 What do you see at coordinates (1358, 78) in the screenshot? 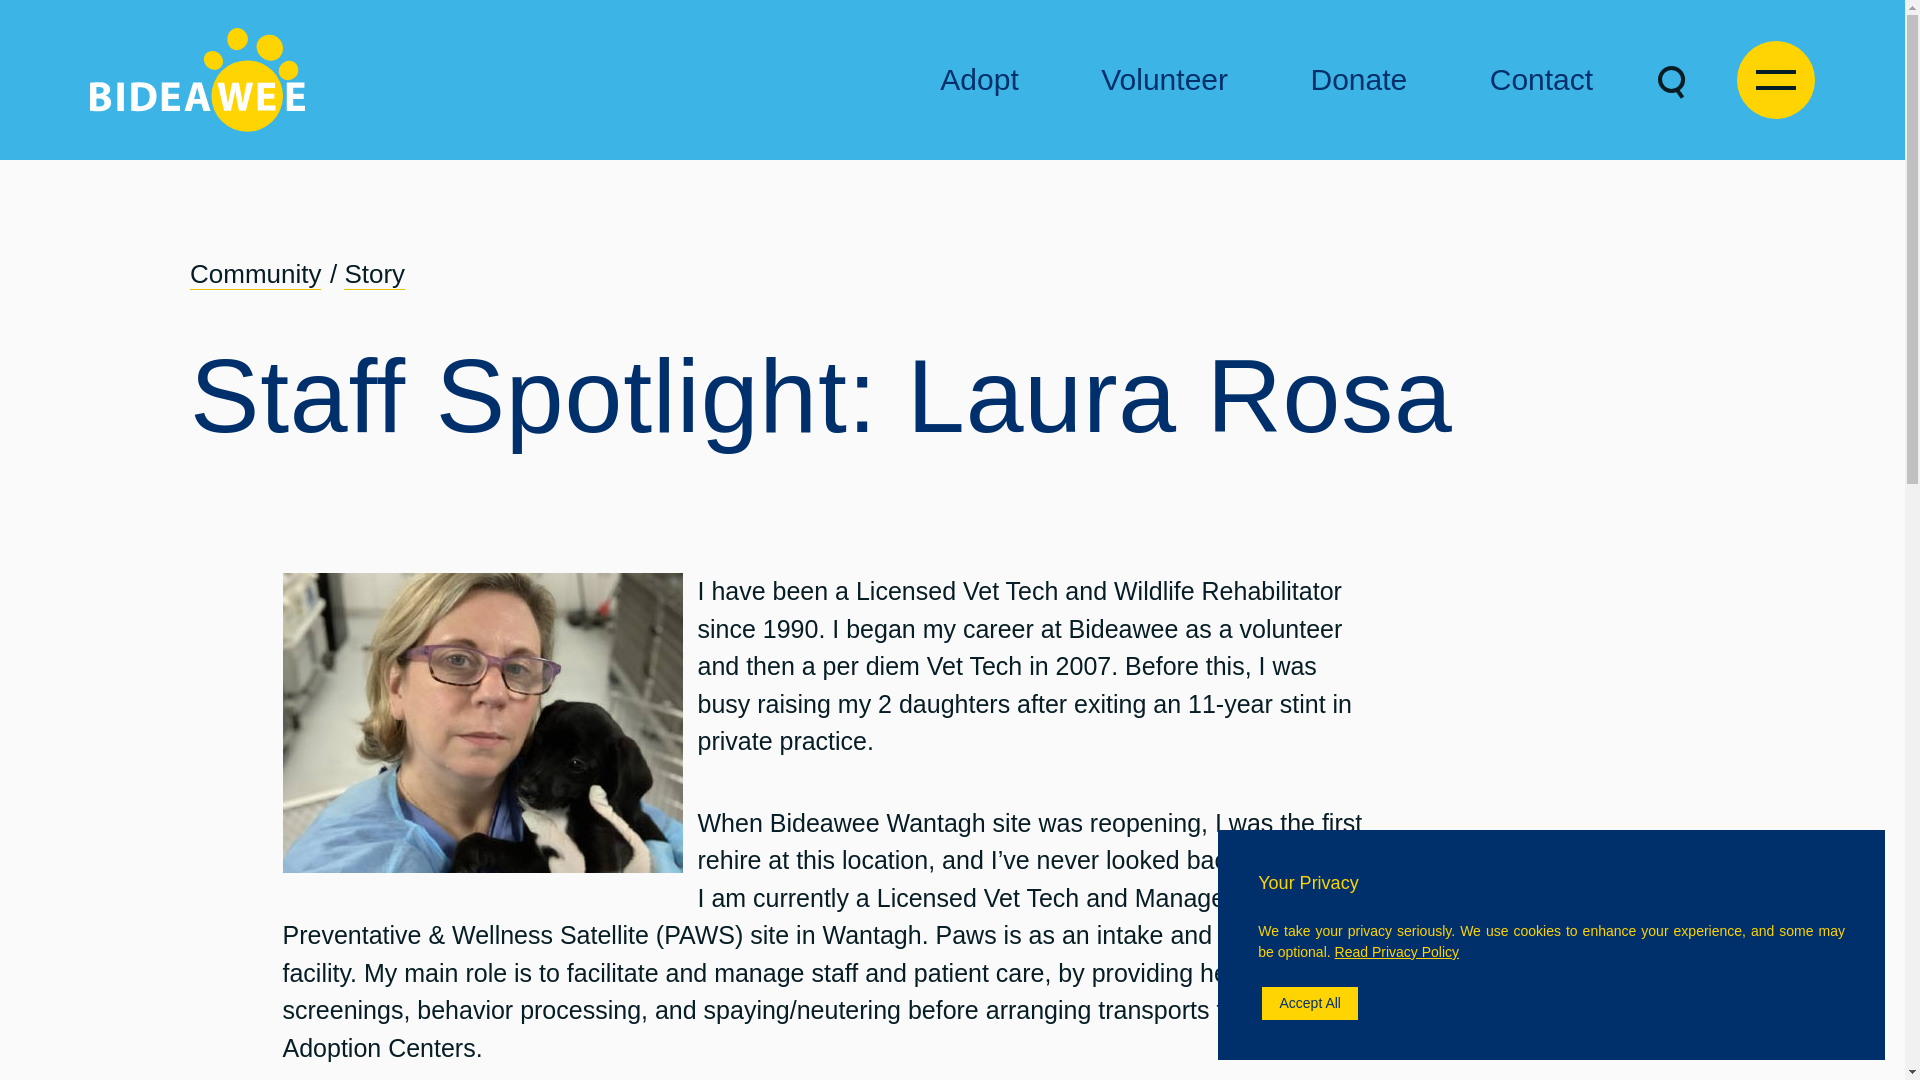
I see `Donate` at bounding box center [1358, 78].